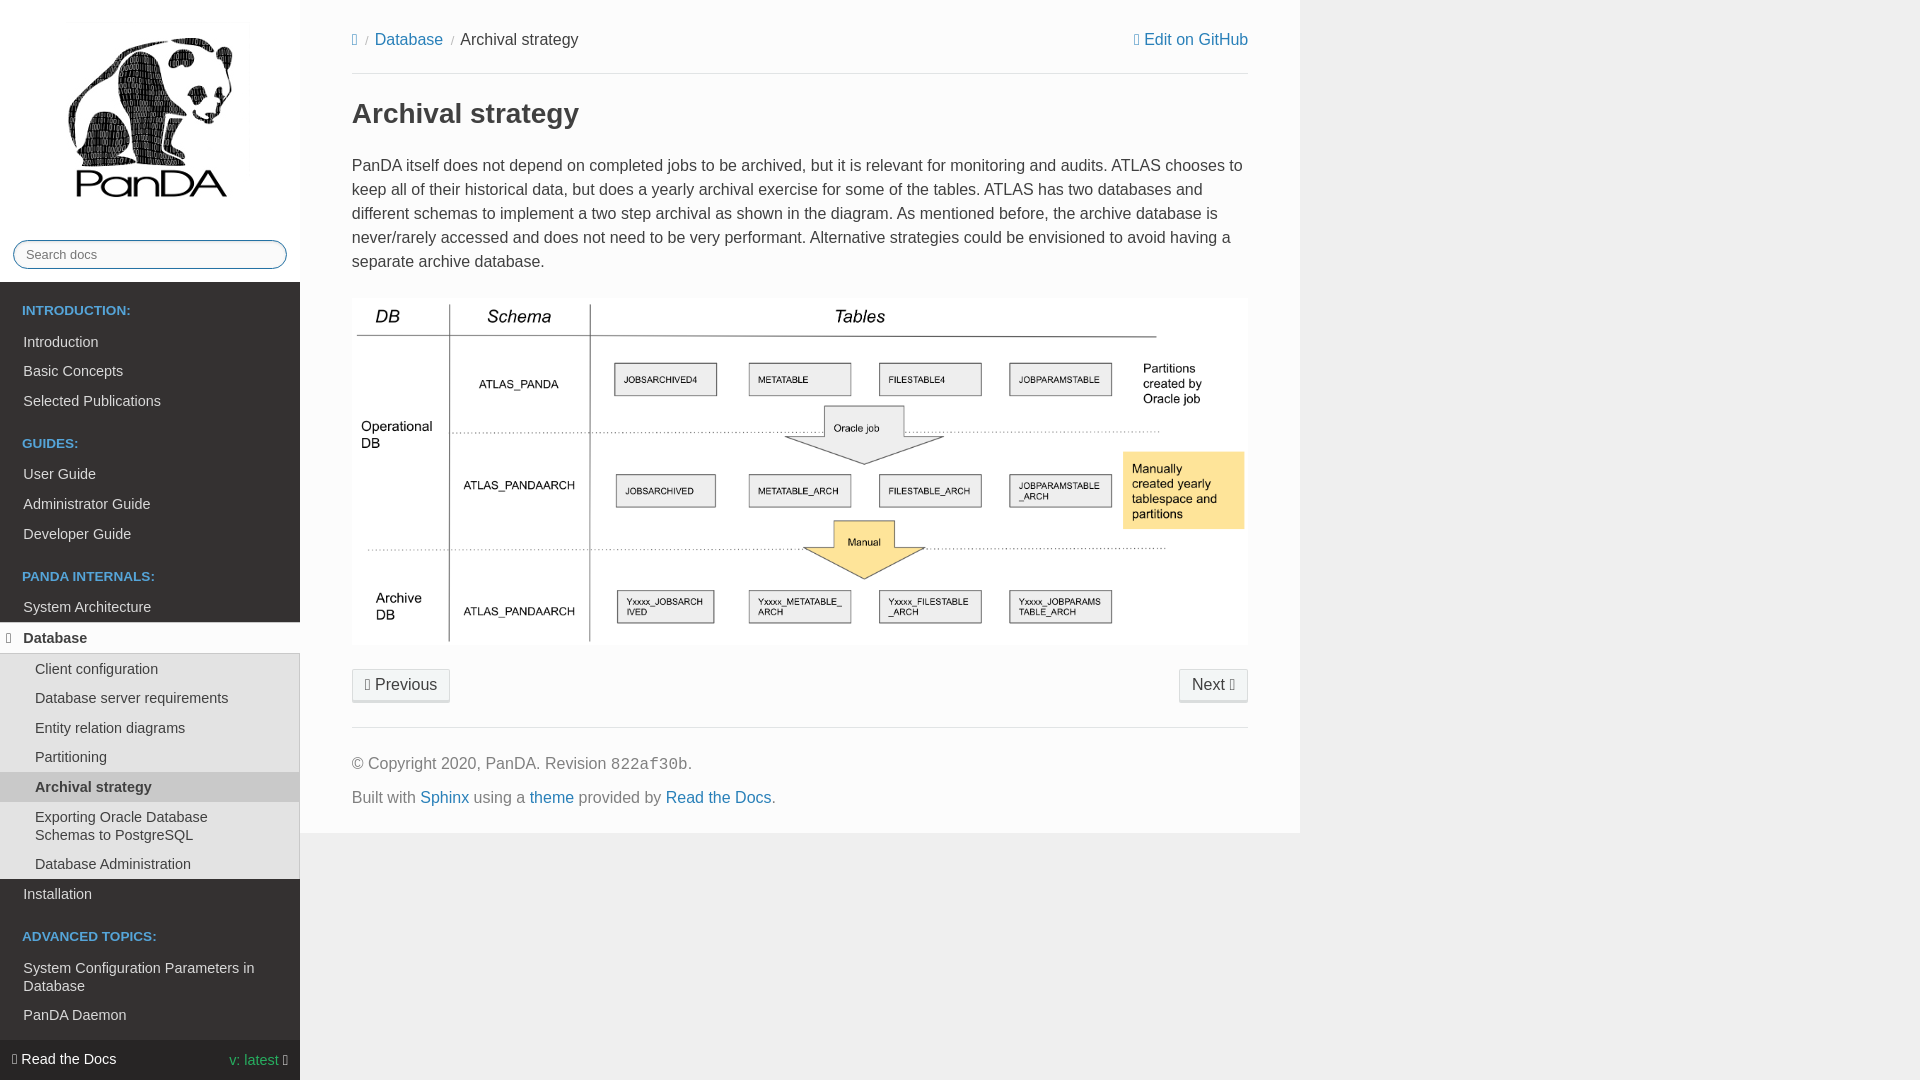 The image size is (1920, 1080). Describe the element at coordinates (150, 697) in the screenshot. I see `Database server requirements` at that location.